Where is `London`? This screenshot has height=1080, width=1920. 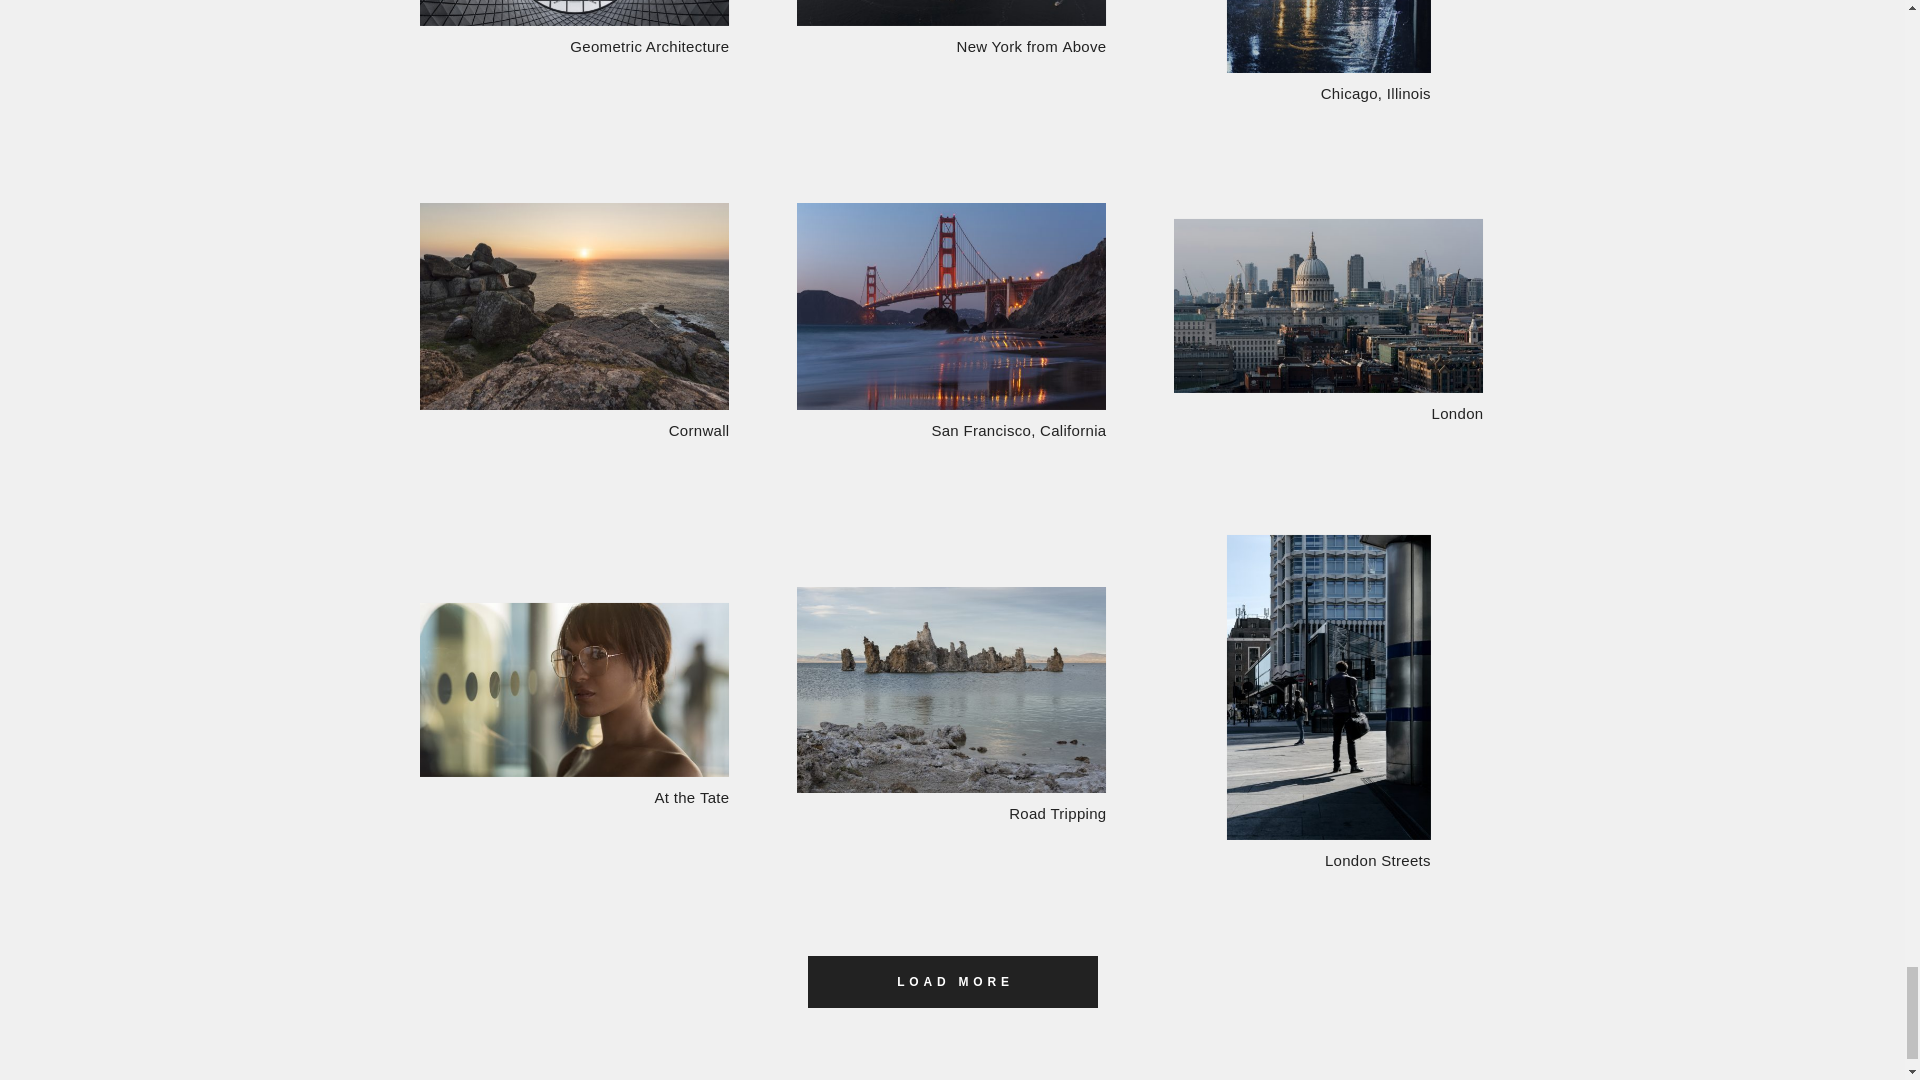
London is located at coordinates (1328, 322).